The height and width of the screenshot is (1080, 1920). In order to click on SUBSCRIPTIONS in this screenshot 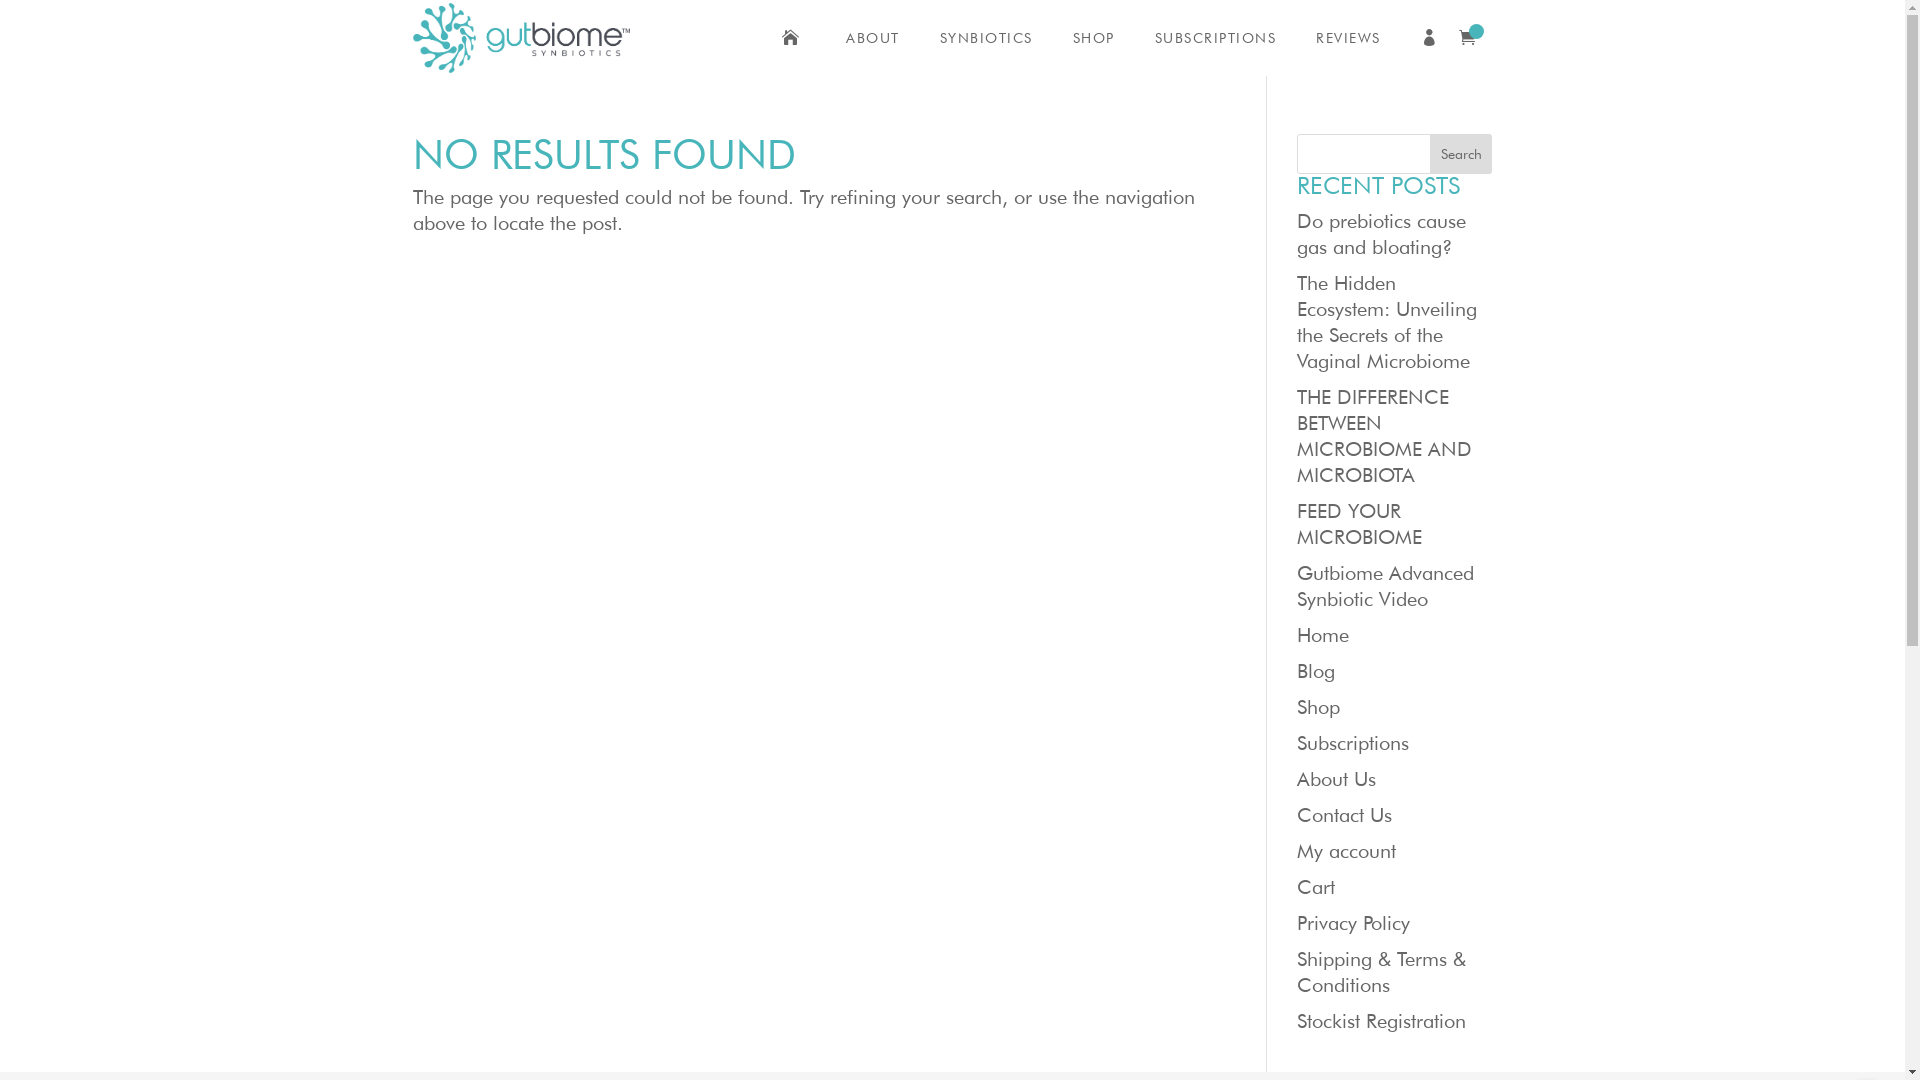, I will do `click(1215, 38)`.